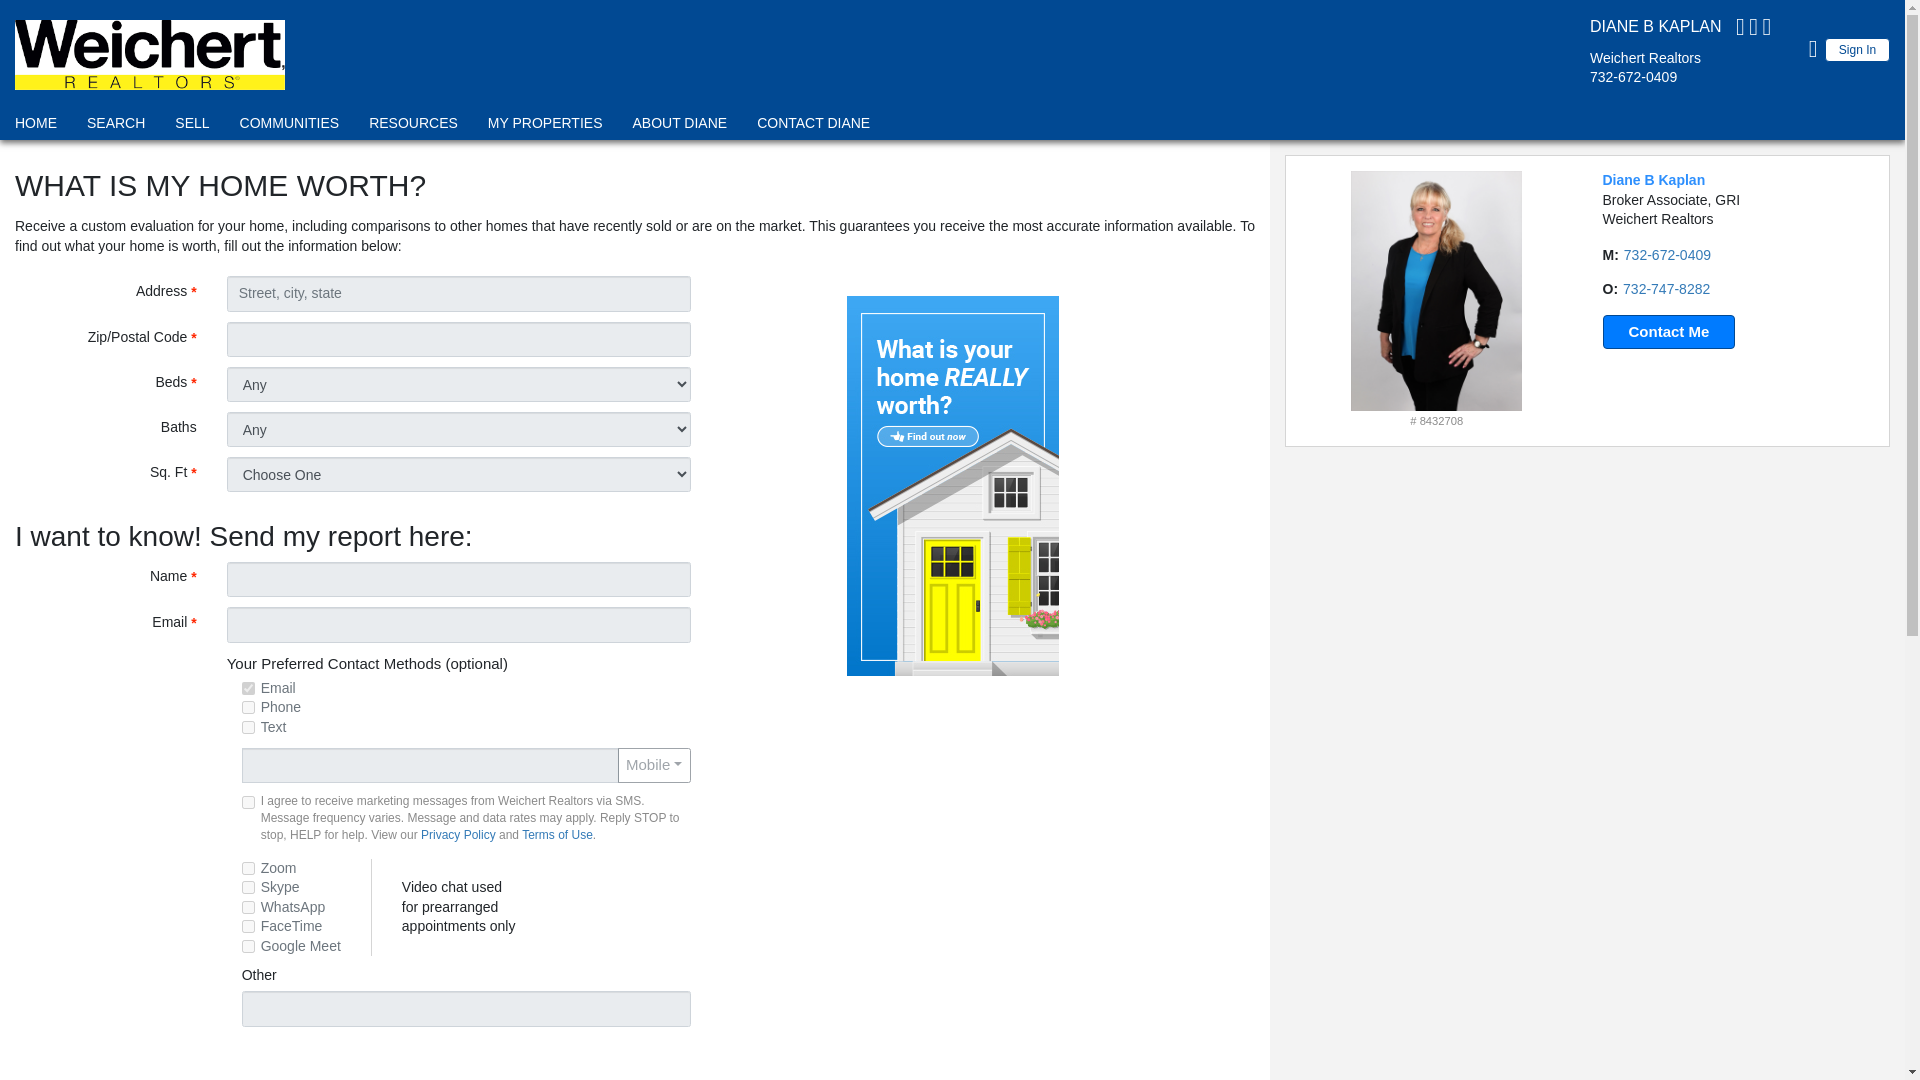  What do you see at coordinates (1668, 332) in the screenshot?
I see `Contact Me` at bounding box center [1668, 332].